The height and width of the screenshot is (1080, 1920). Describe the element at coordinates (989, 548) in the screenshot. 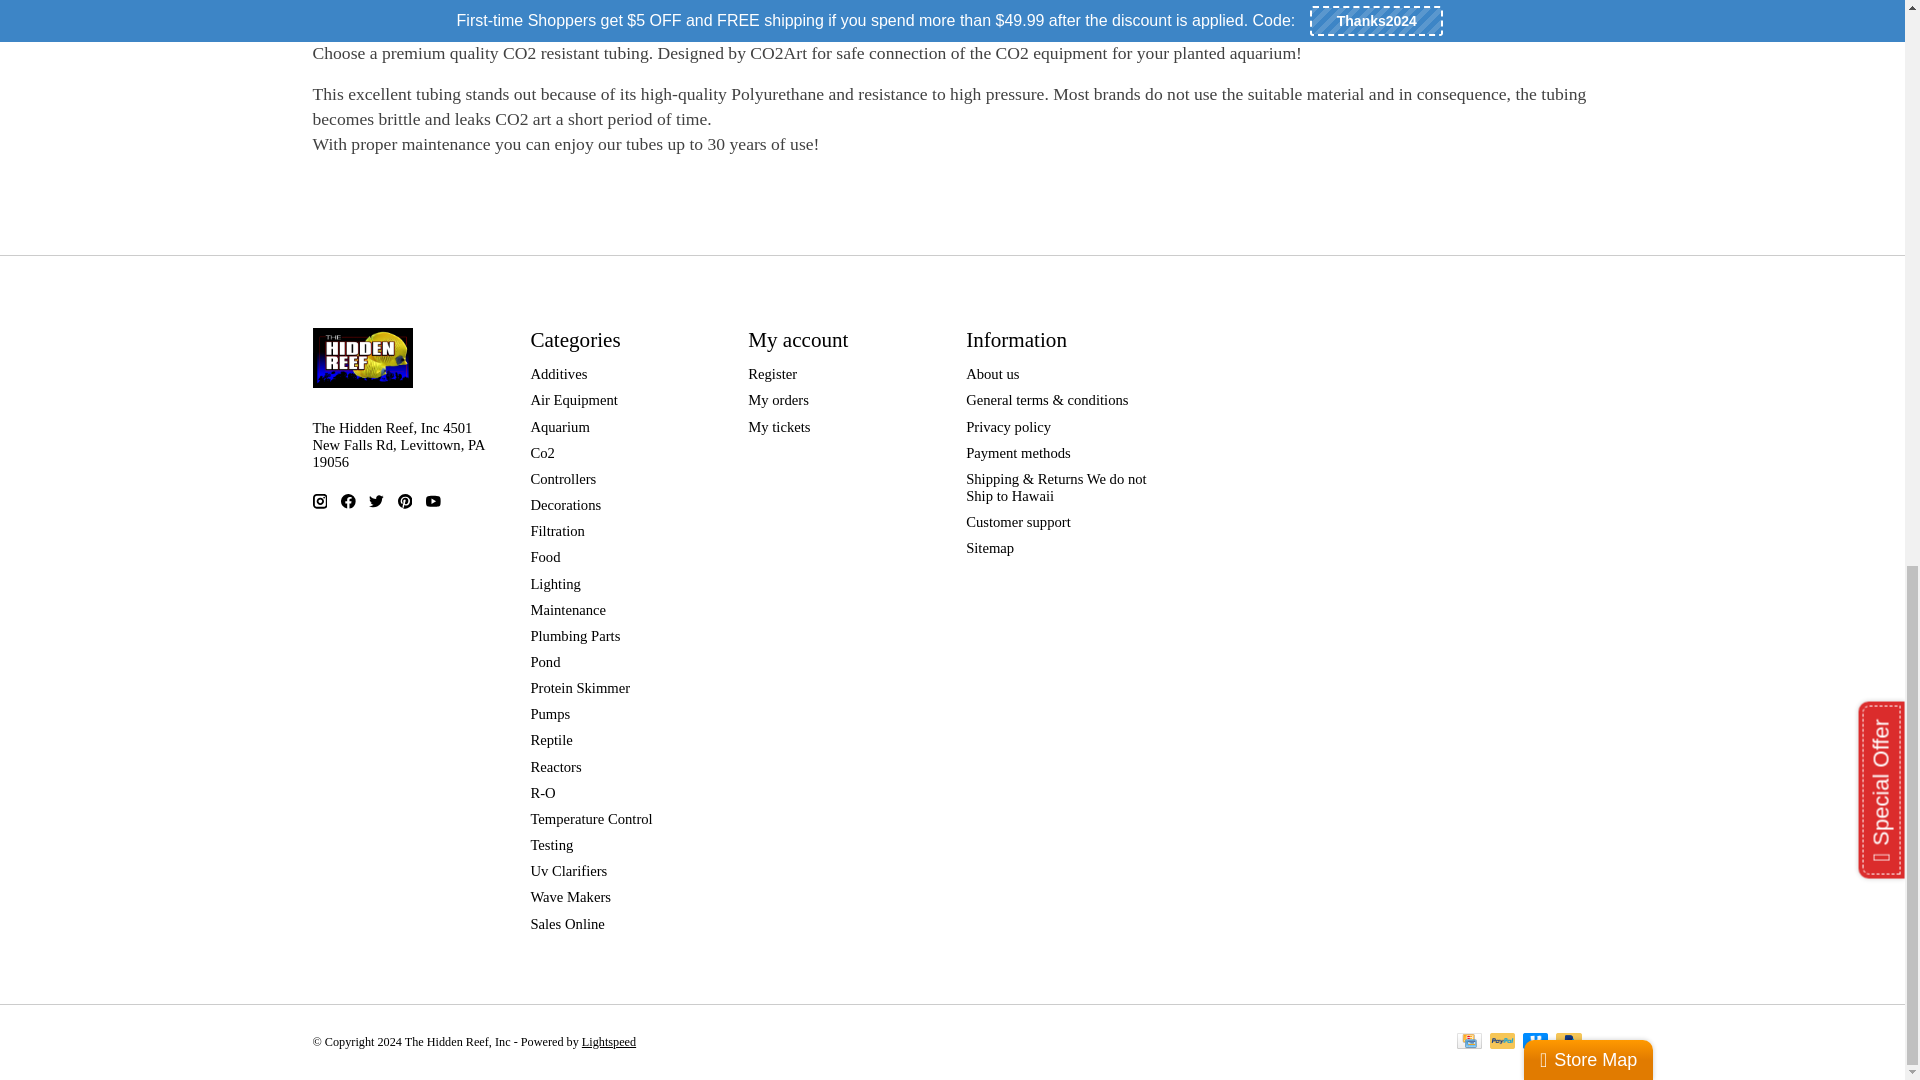

I see `Sitemap` at that location.